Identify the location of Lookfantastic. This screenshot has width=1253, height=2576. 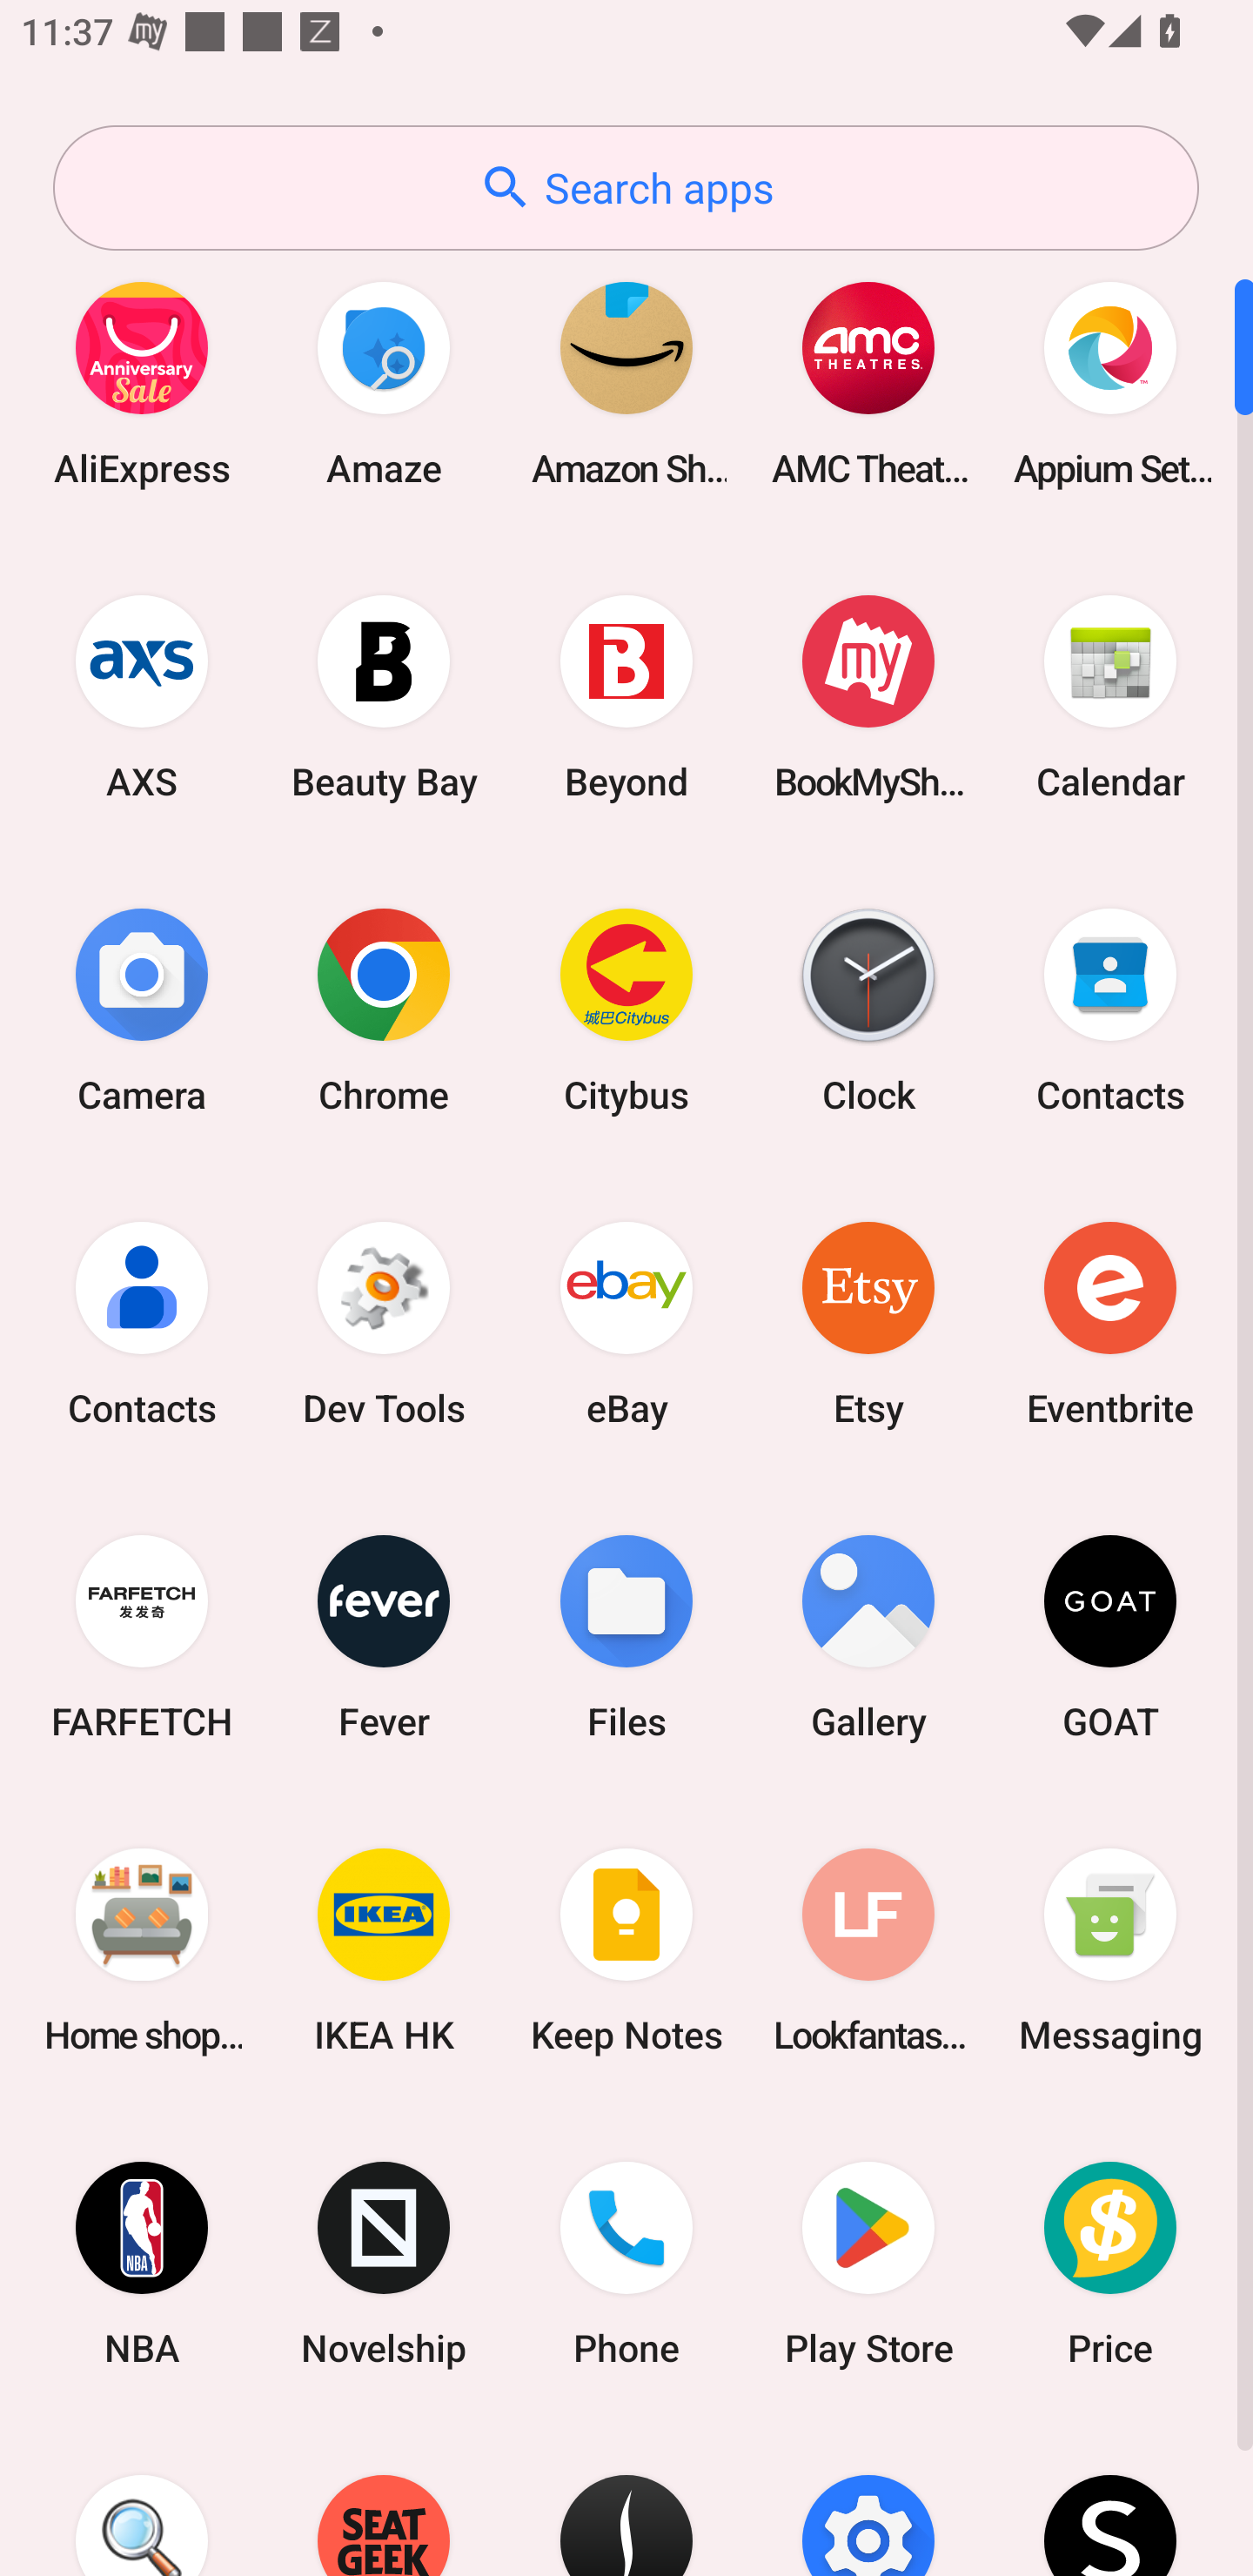
(868, 1949).